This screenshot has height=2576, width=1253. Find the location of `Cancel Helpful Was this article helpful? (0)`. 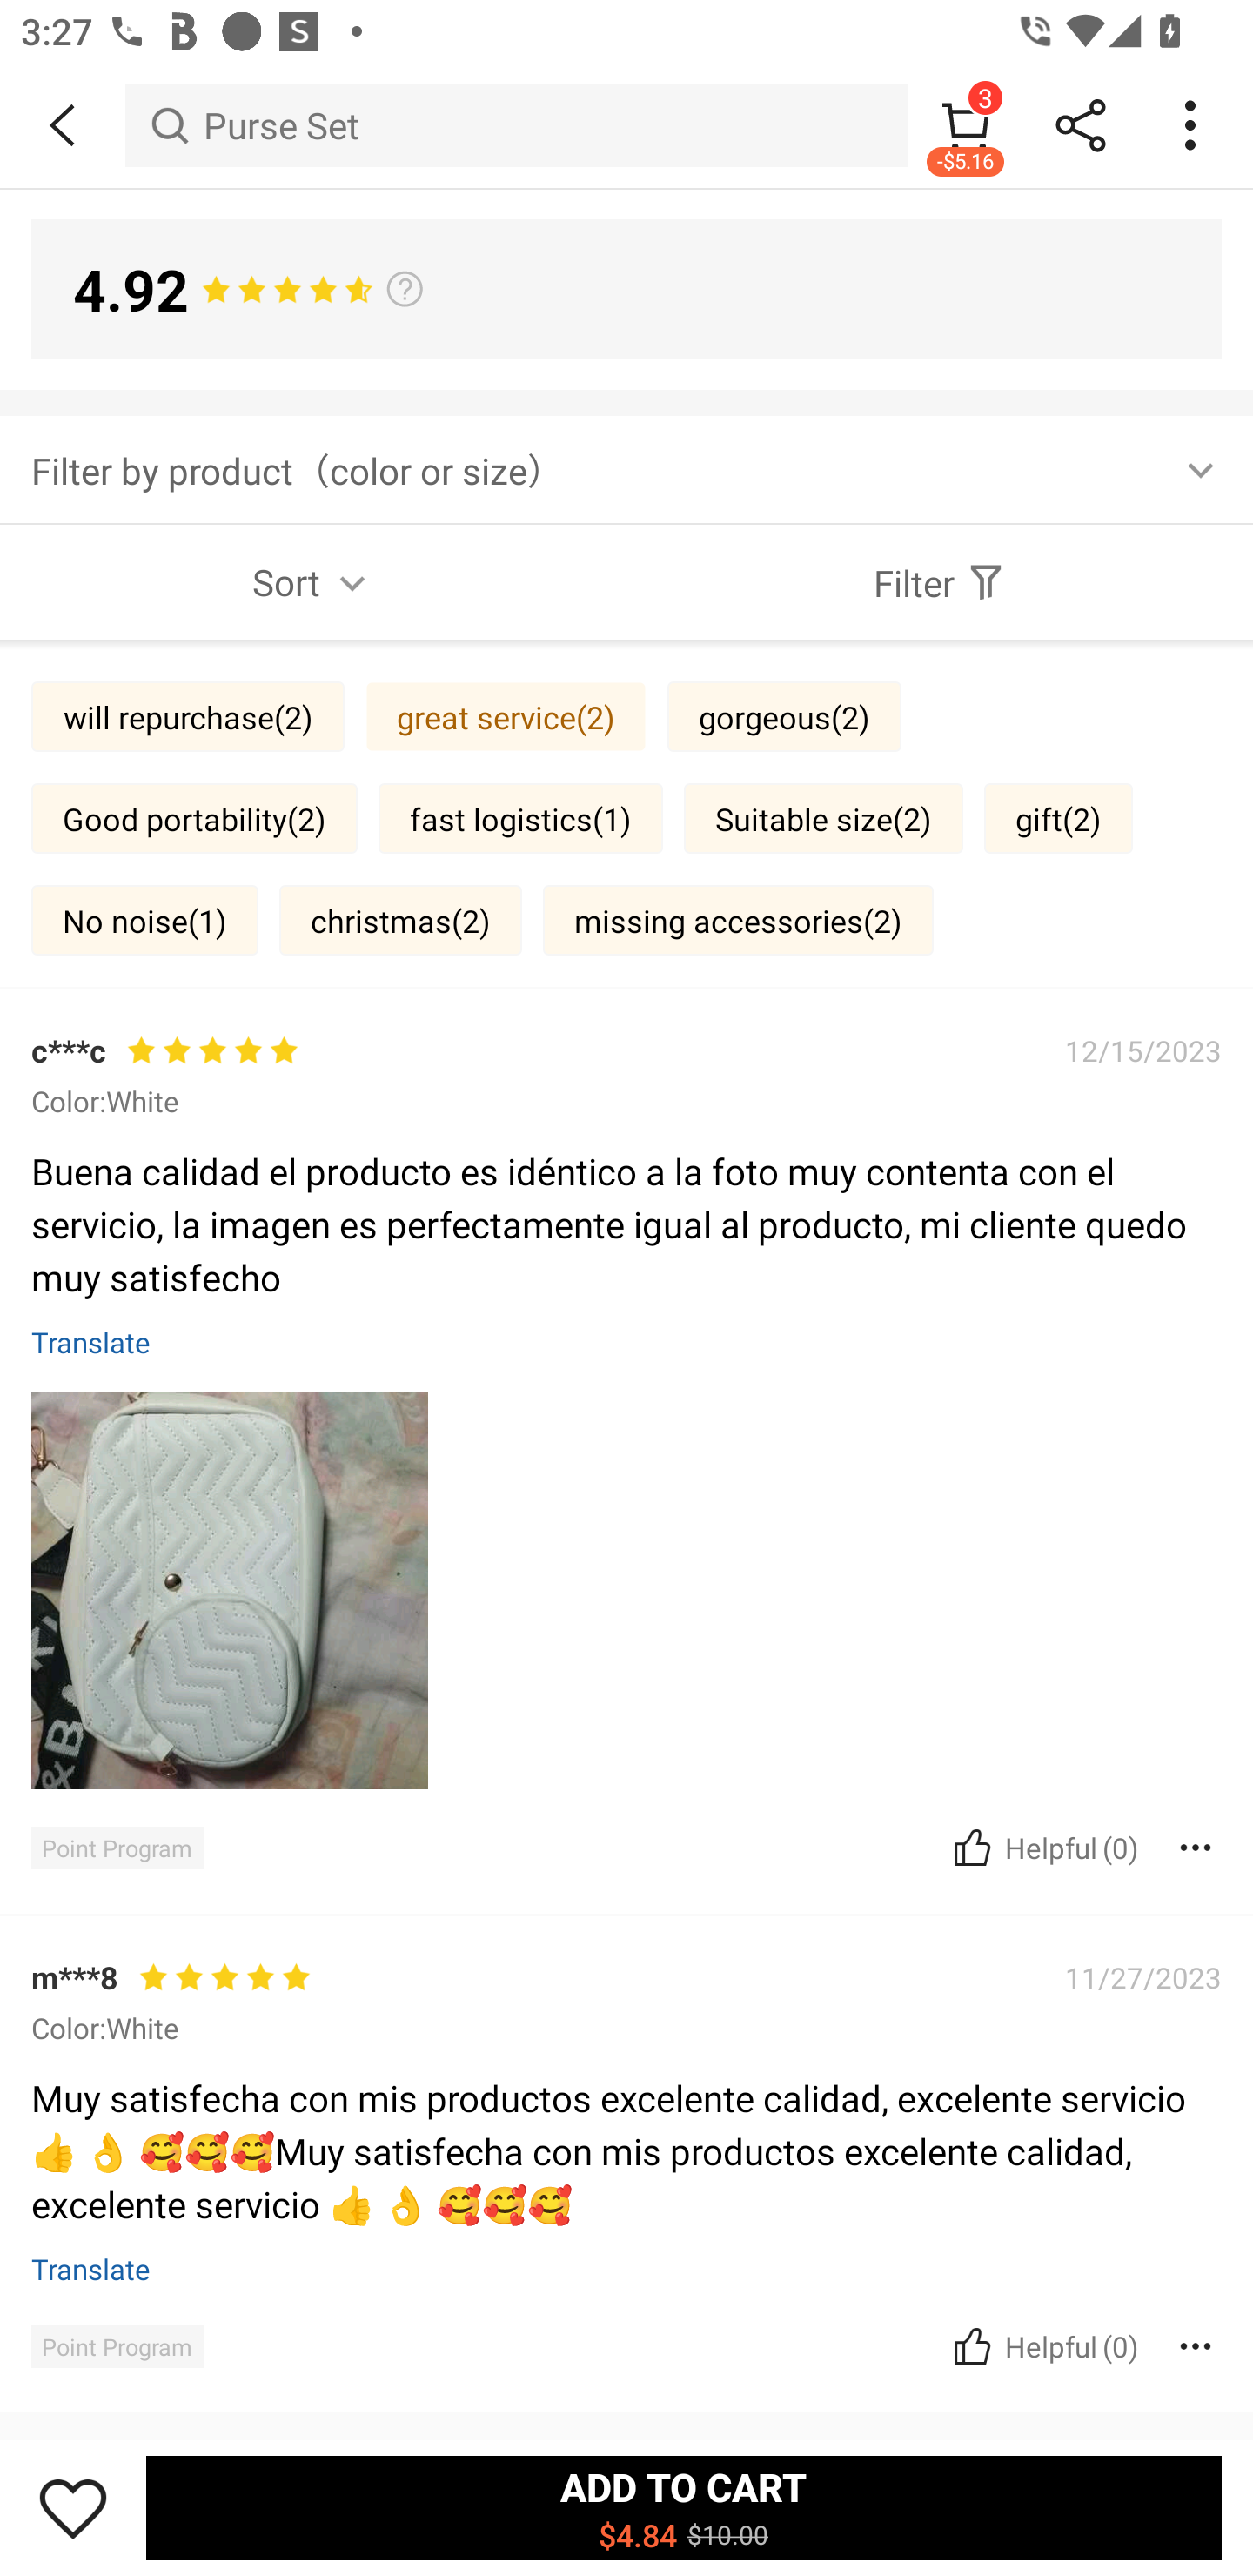

Cancel Helpful Was this article helpful? (0) is located at coordinates (1042, 1847).